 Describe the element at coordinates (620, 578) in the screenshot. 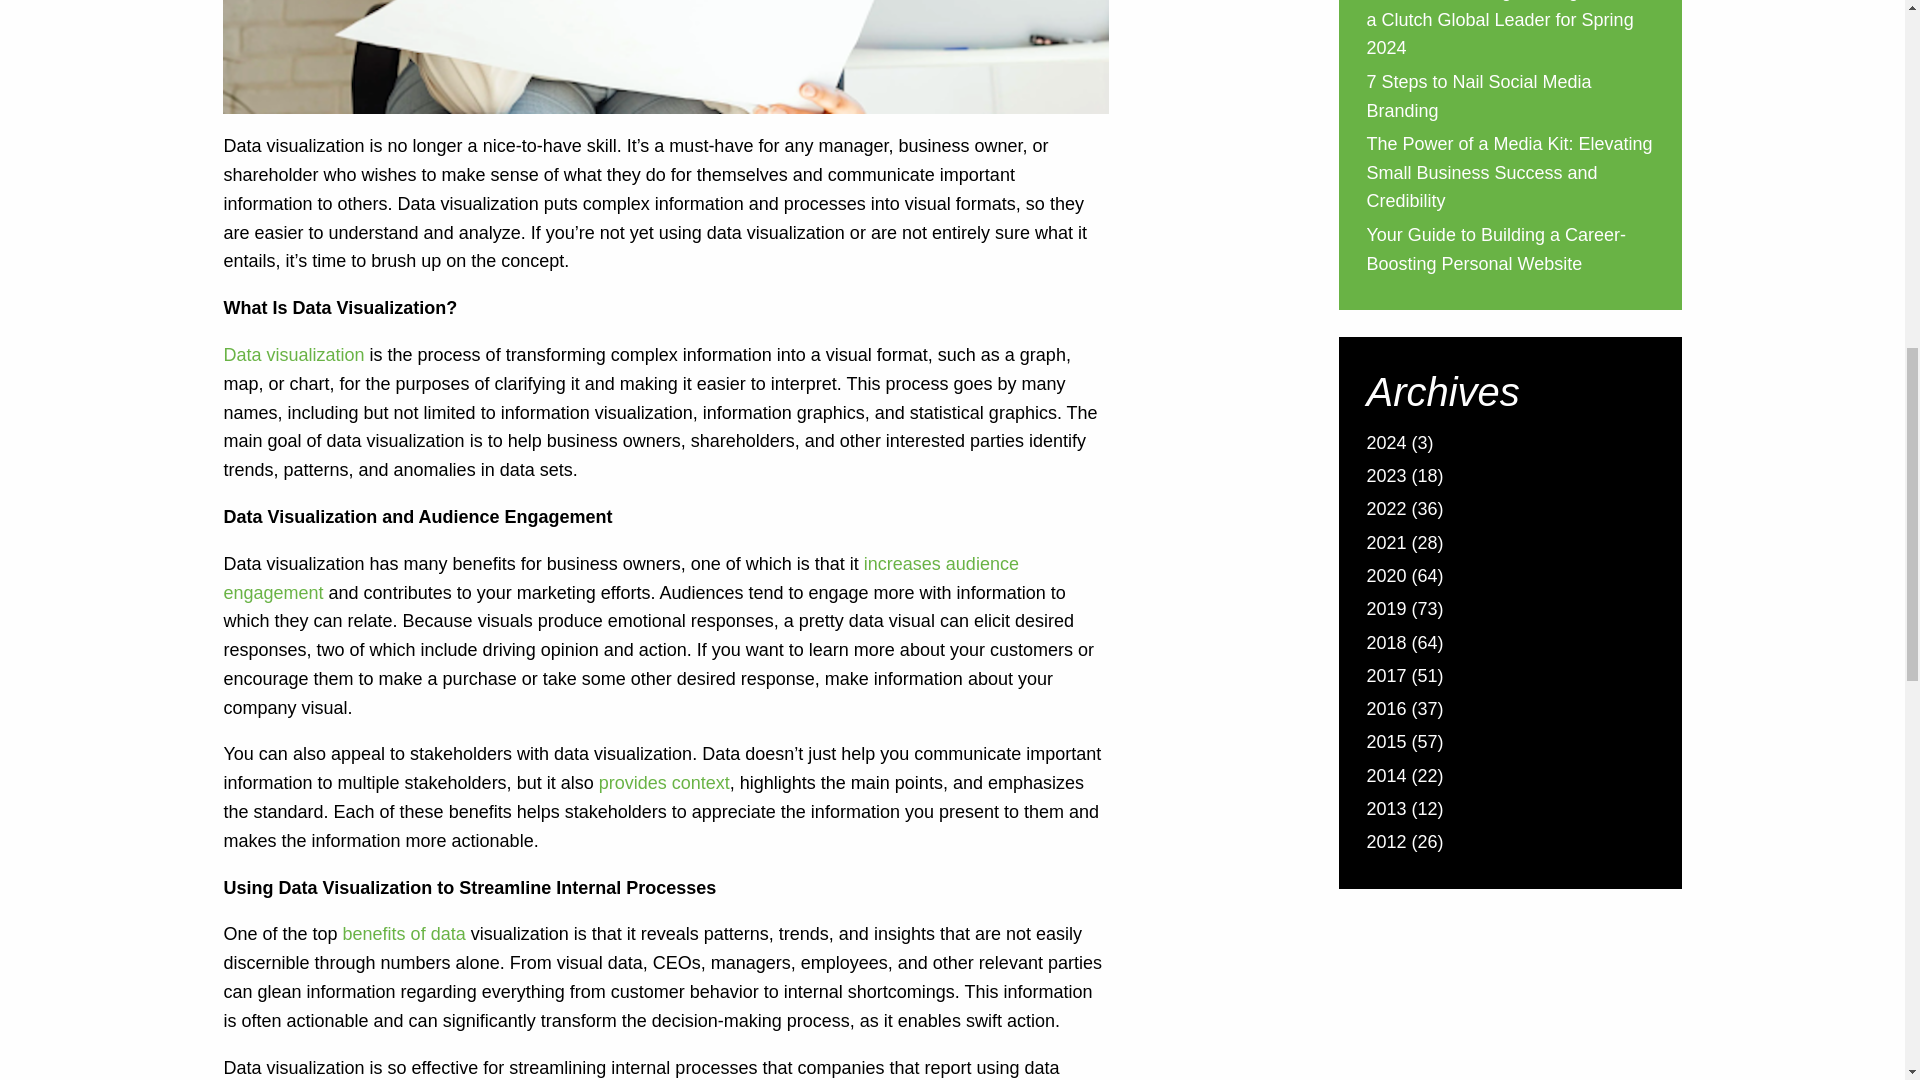

I see `increases audience engagement` at that location.